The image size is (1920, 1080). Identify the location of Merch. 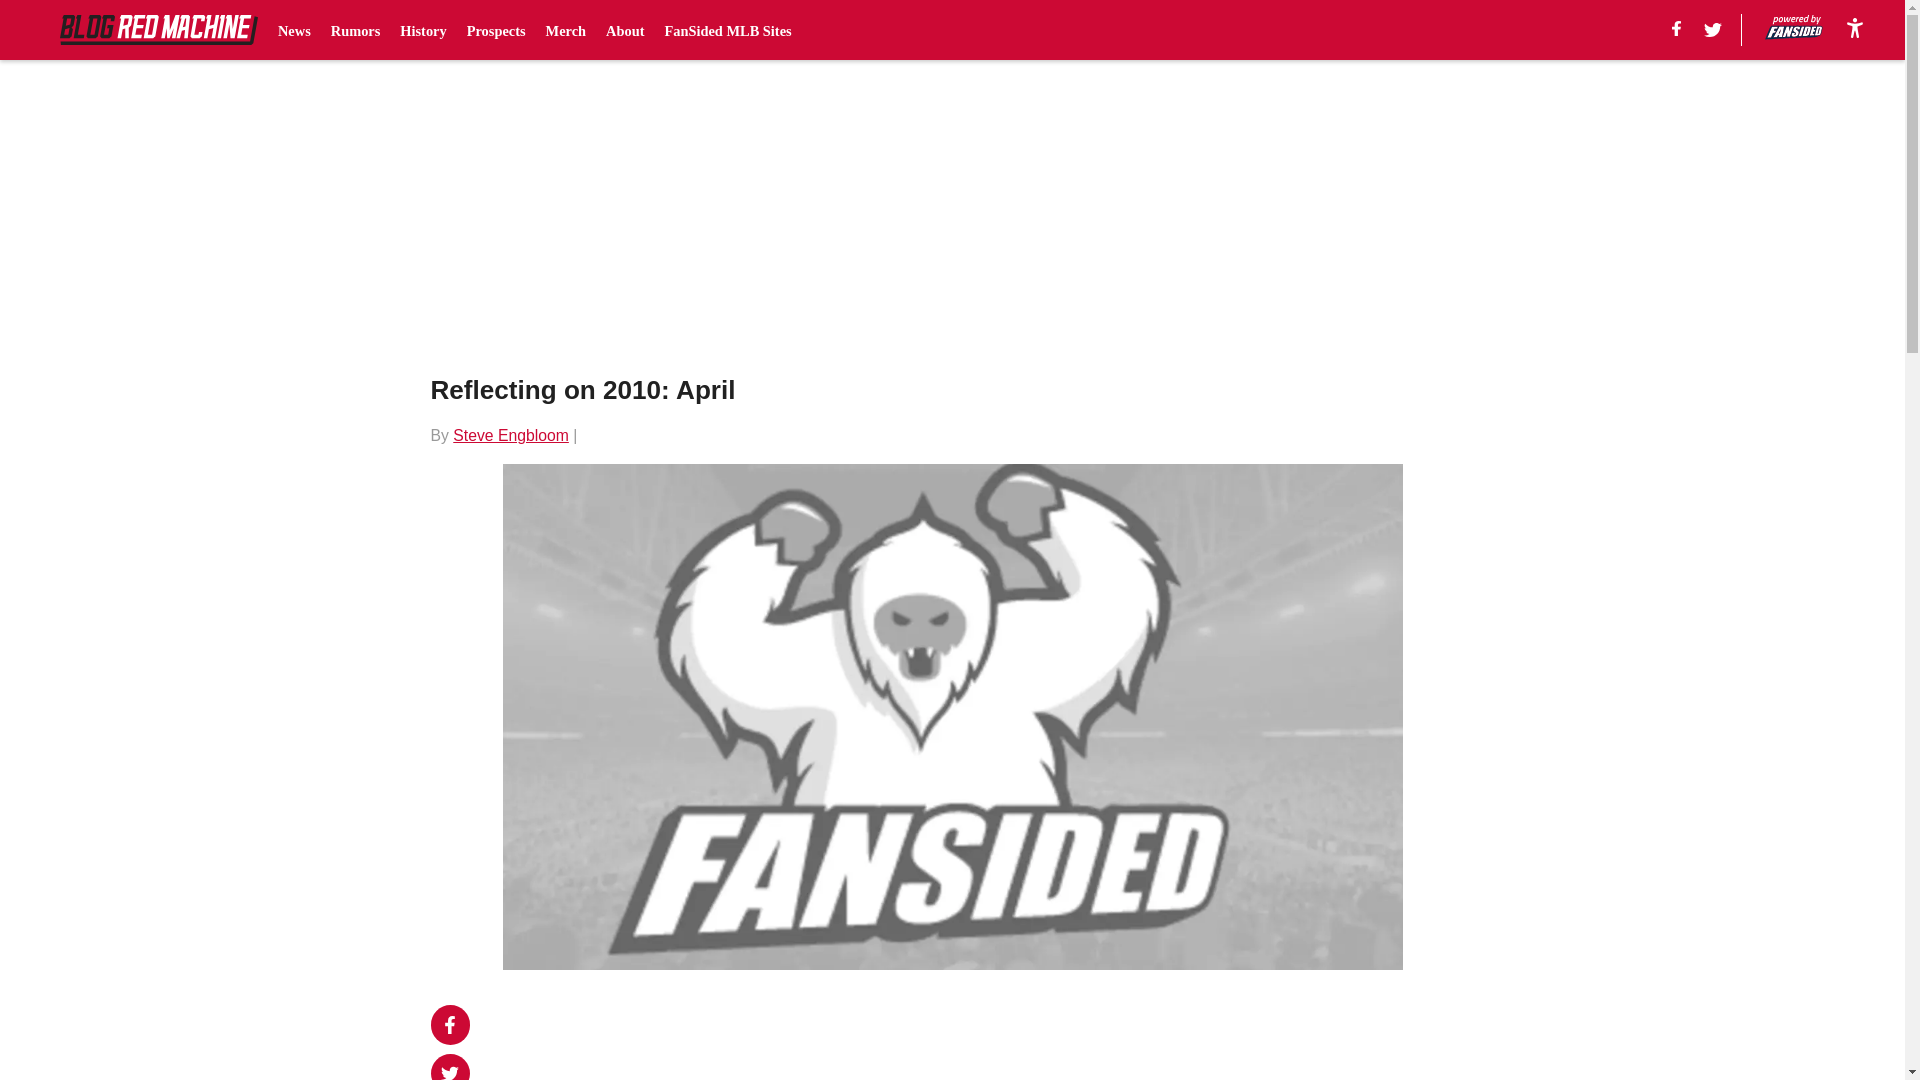
(566, 30).